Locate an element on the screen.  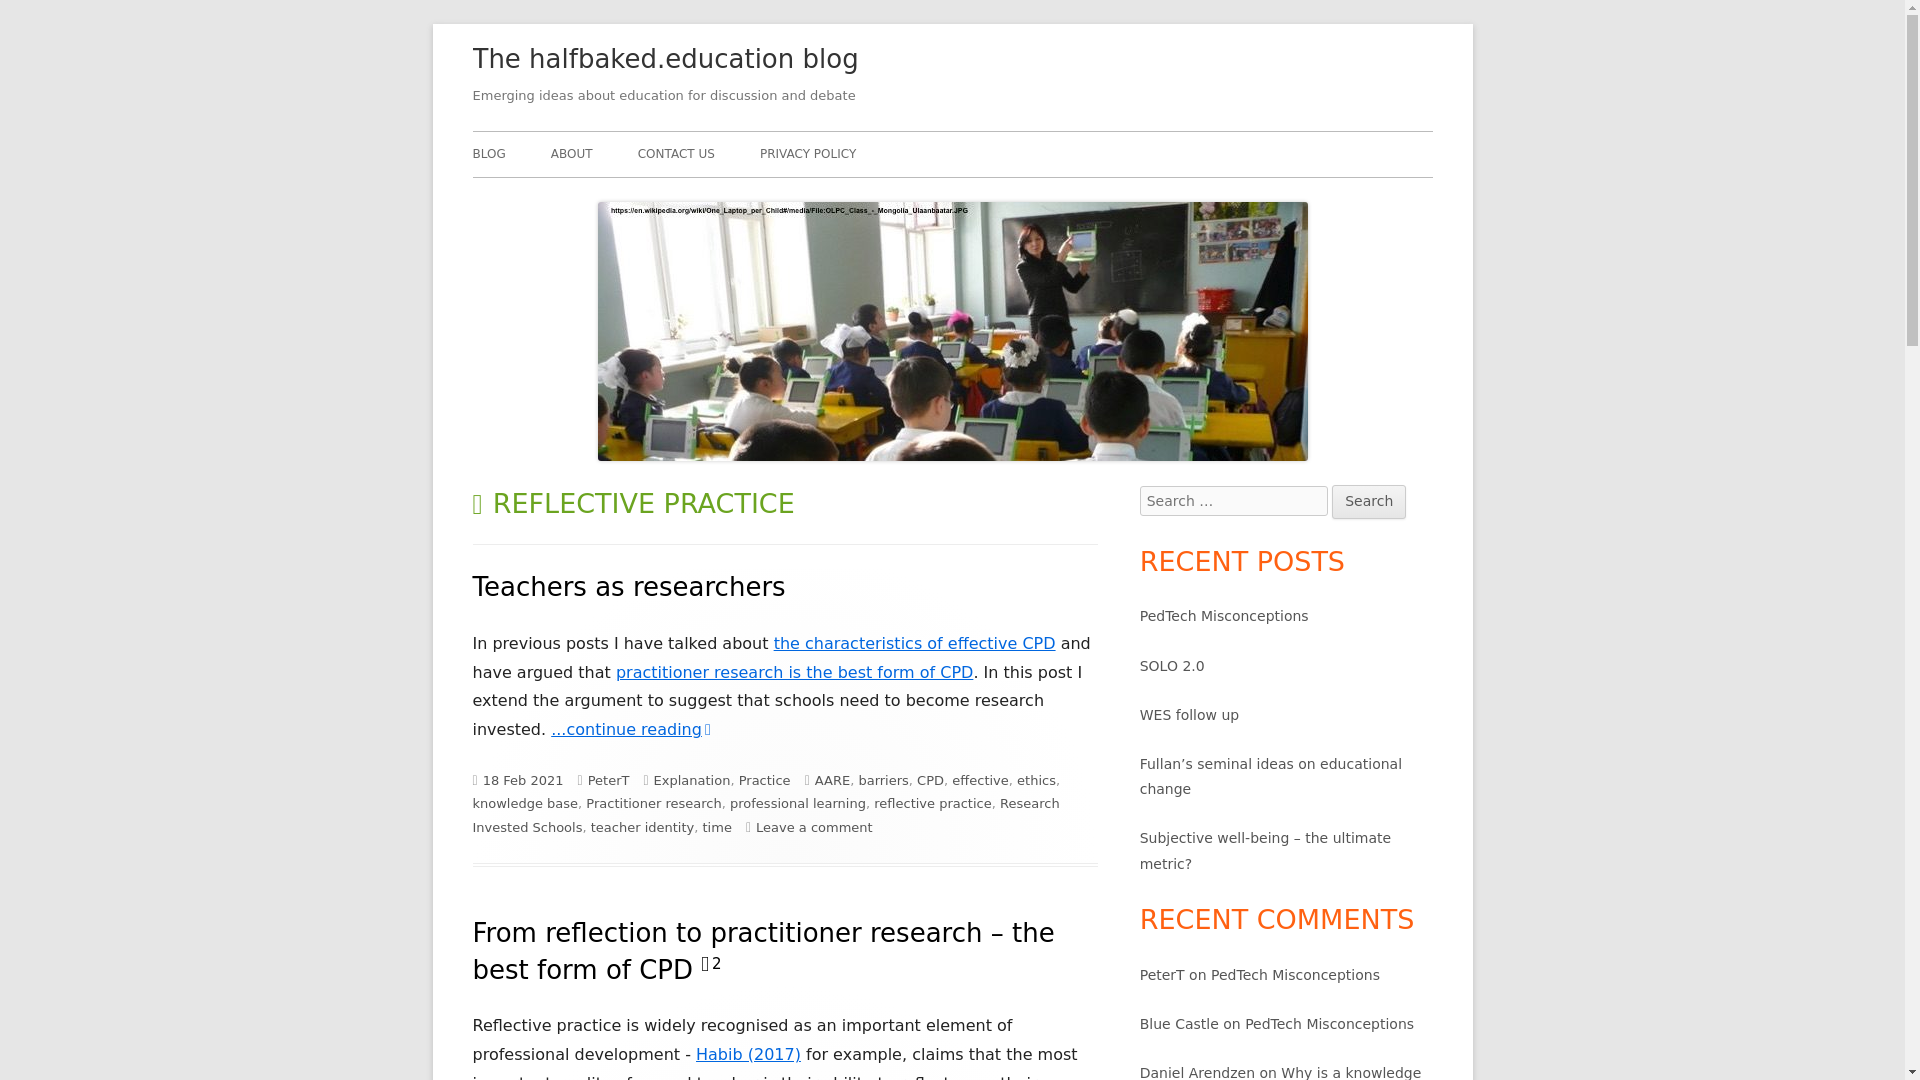
Explanation is located at coordinates (692, 780).